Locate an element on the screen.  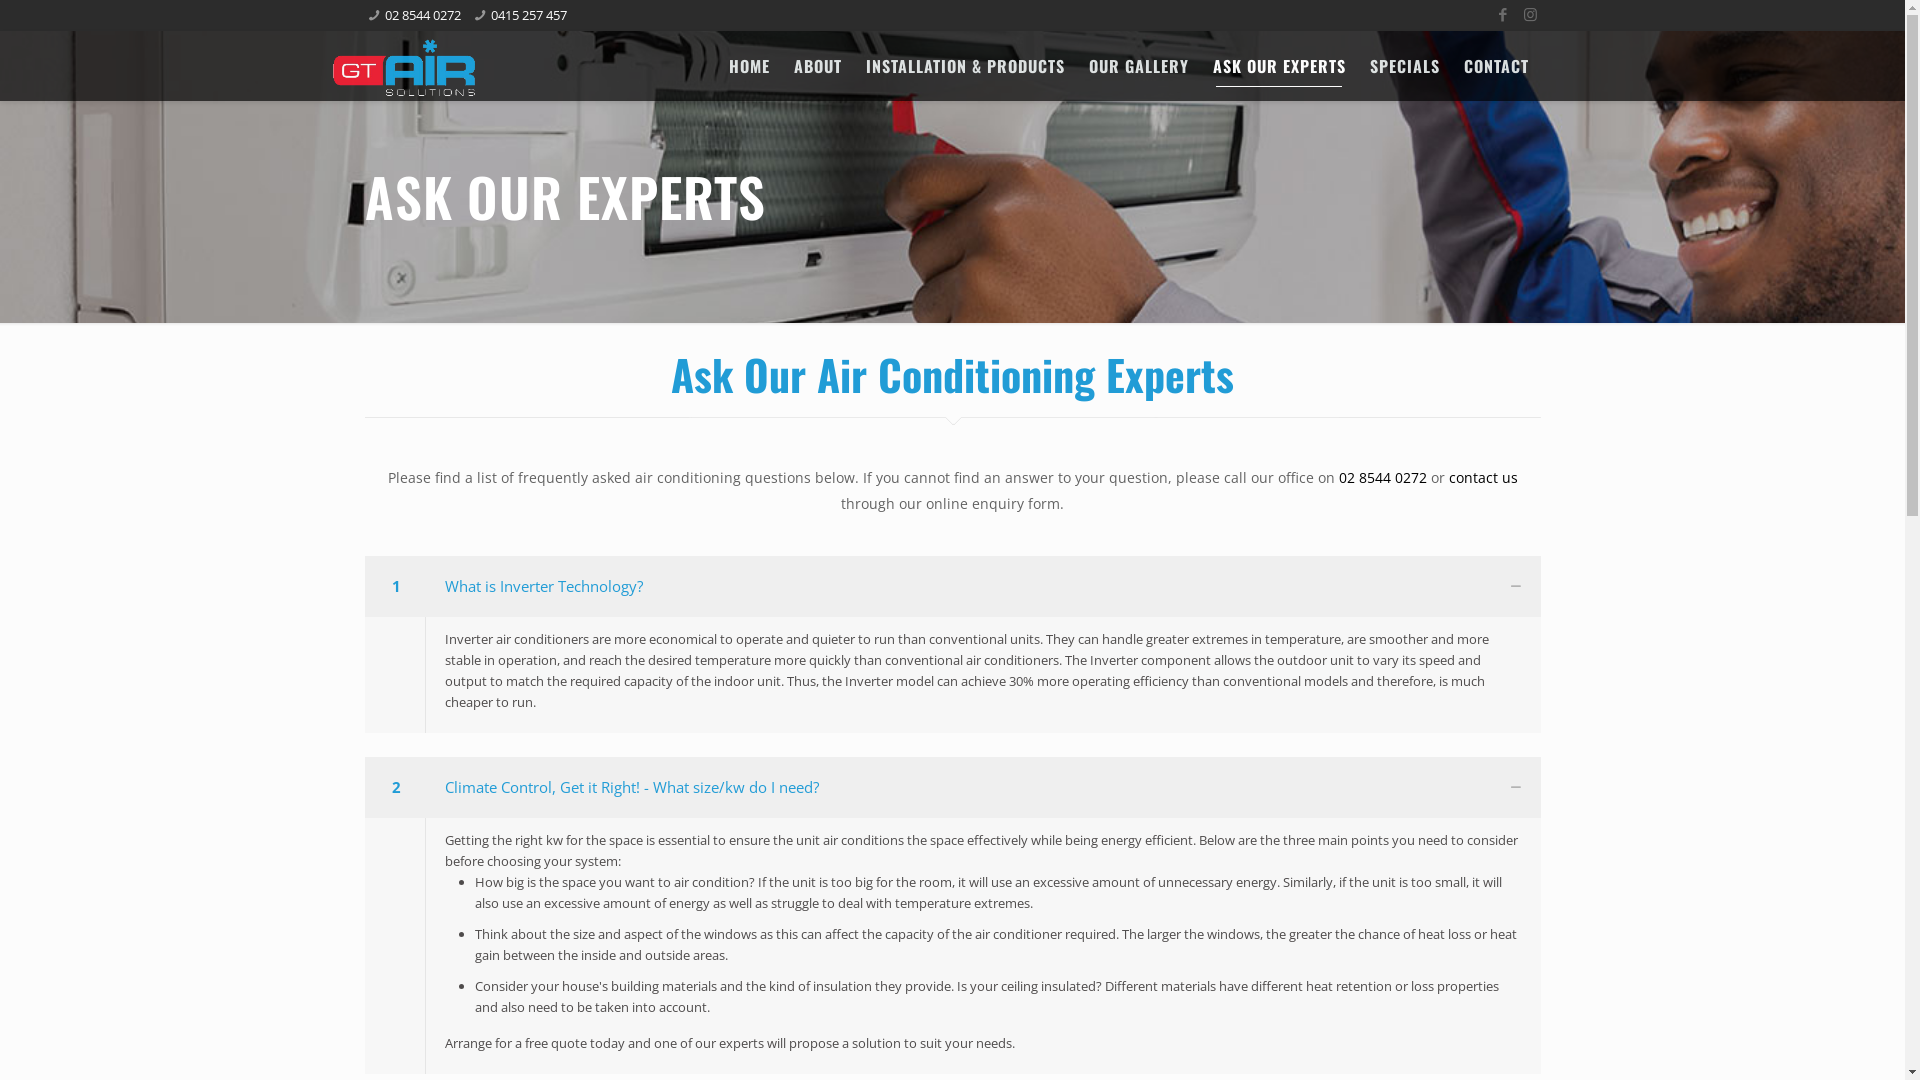
ASK OUR EXPERTS is located at coordinates (1278, 66).